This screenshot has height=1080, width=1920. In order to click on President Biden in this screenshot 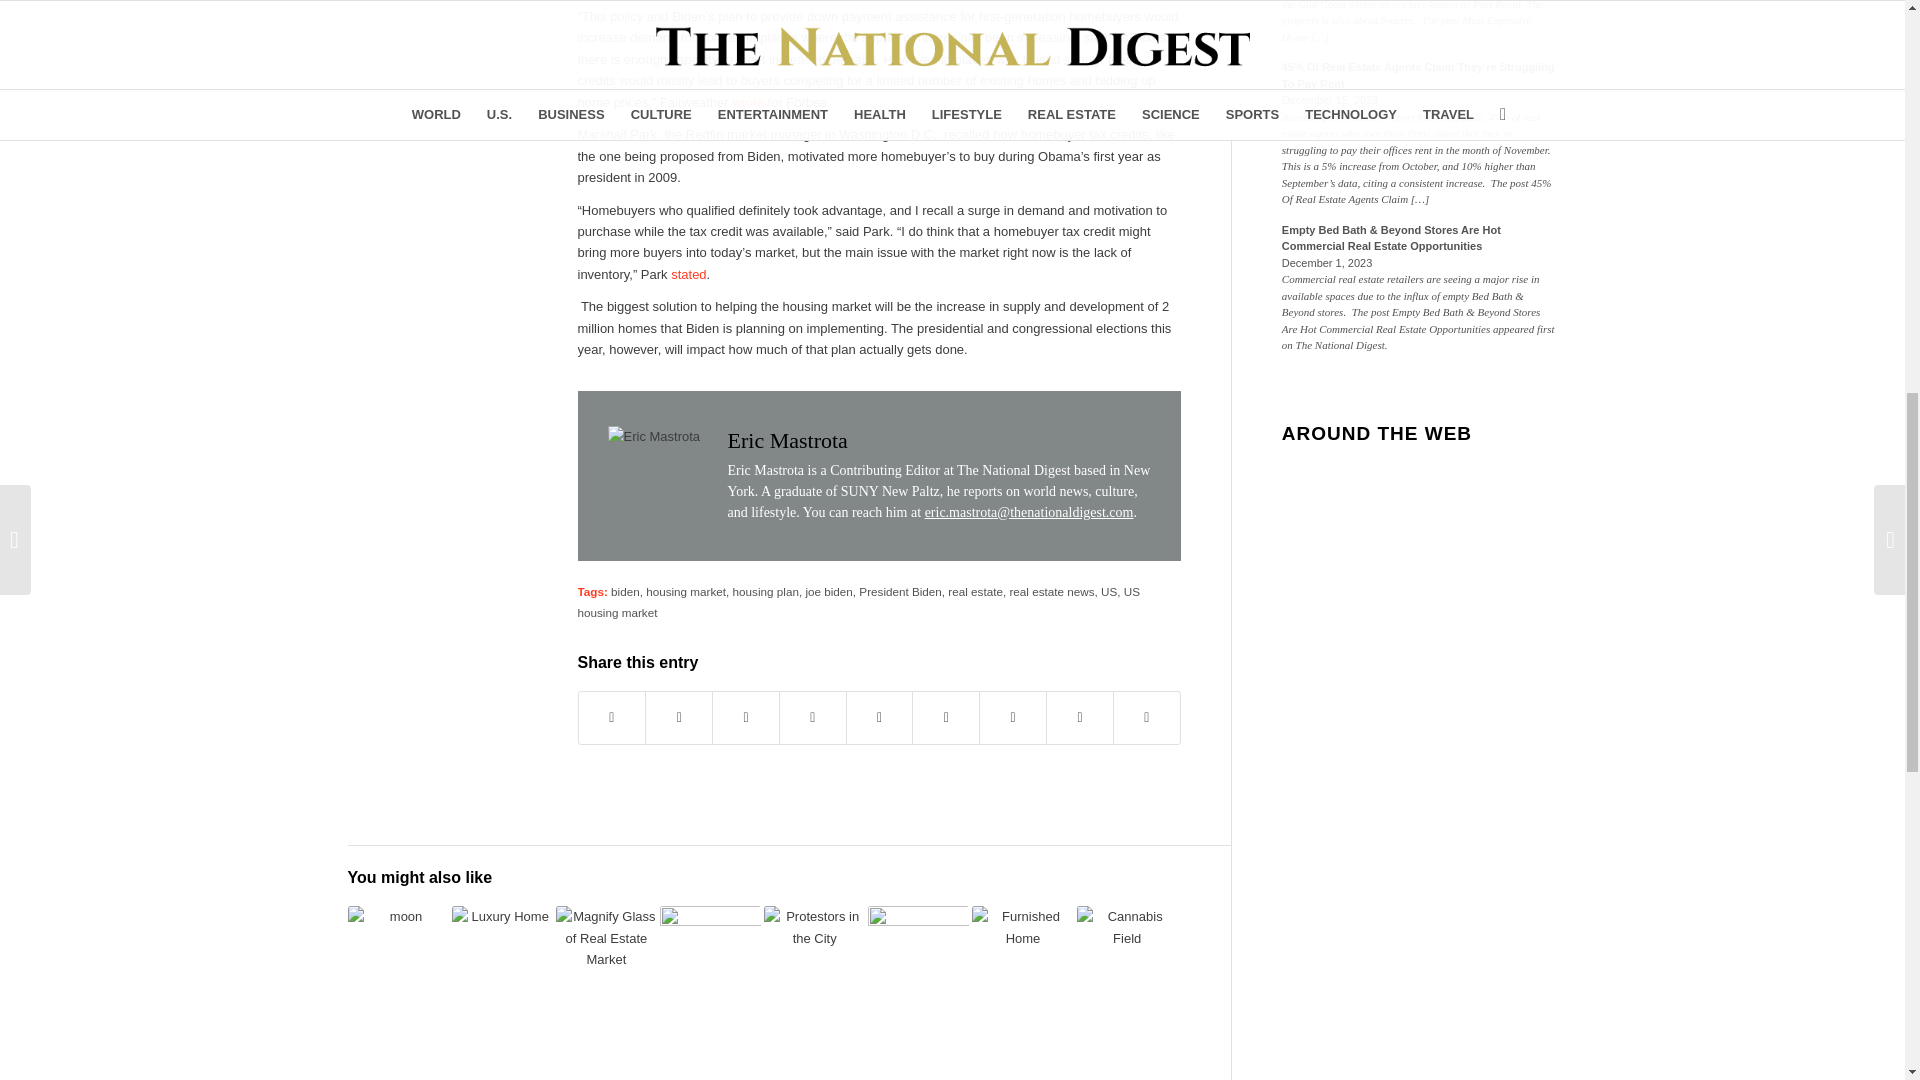, I will do `click(900, 592)`.